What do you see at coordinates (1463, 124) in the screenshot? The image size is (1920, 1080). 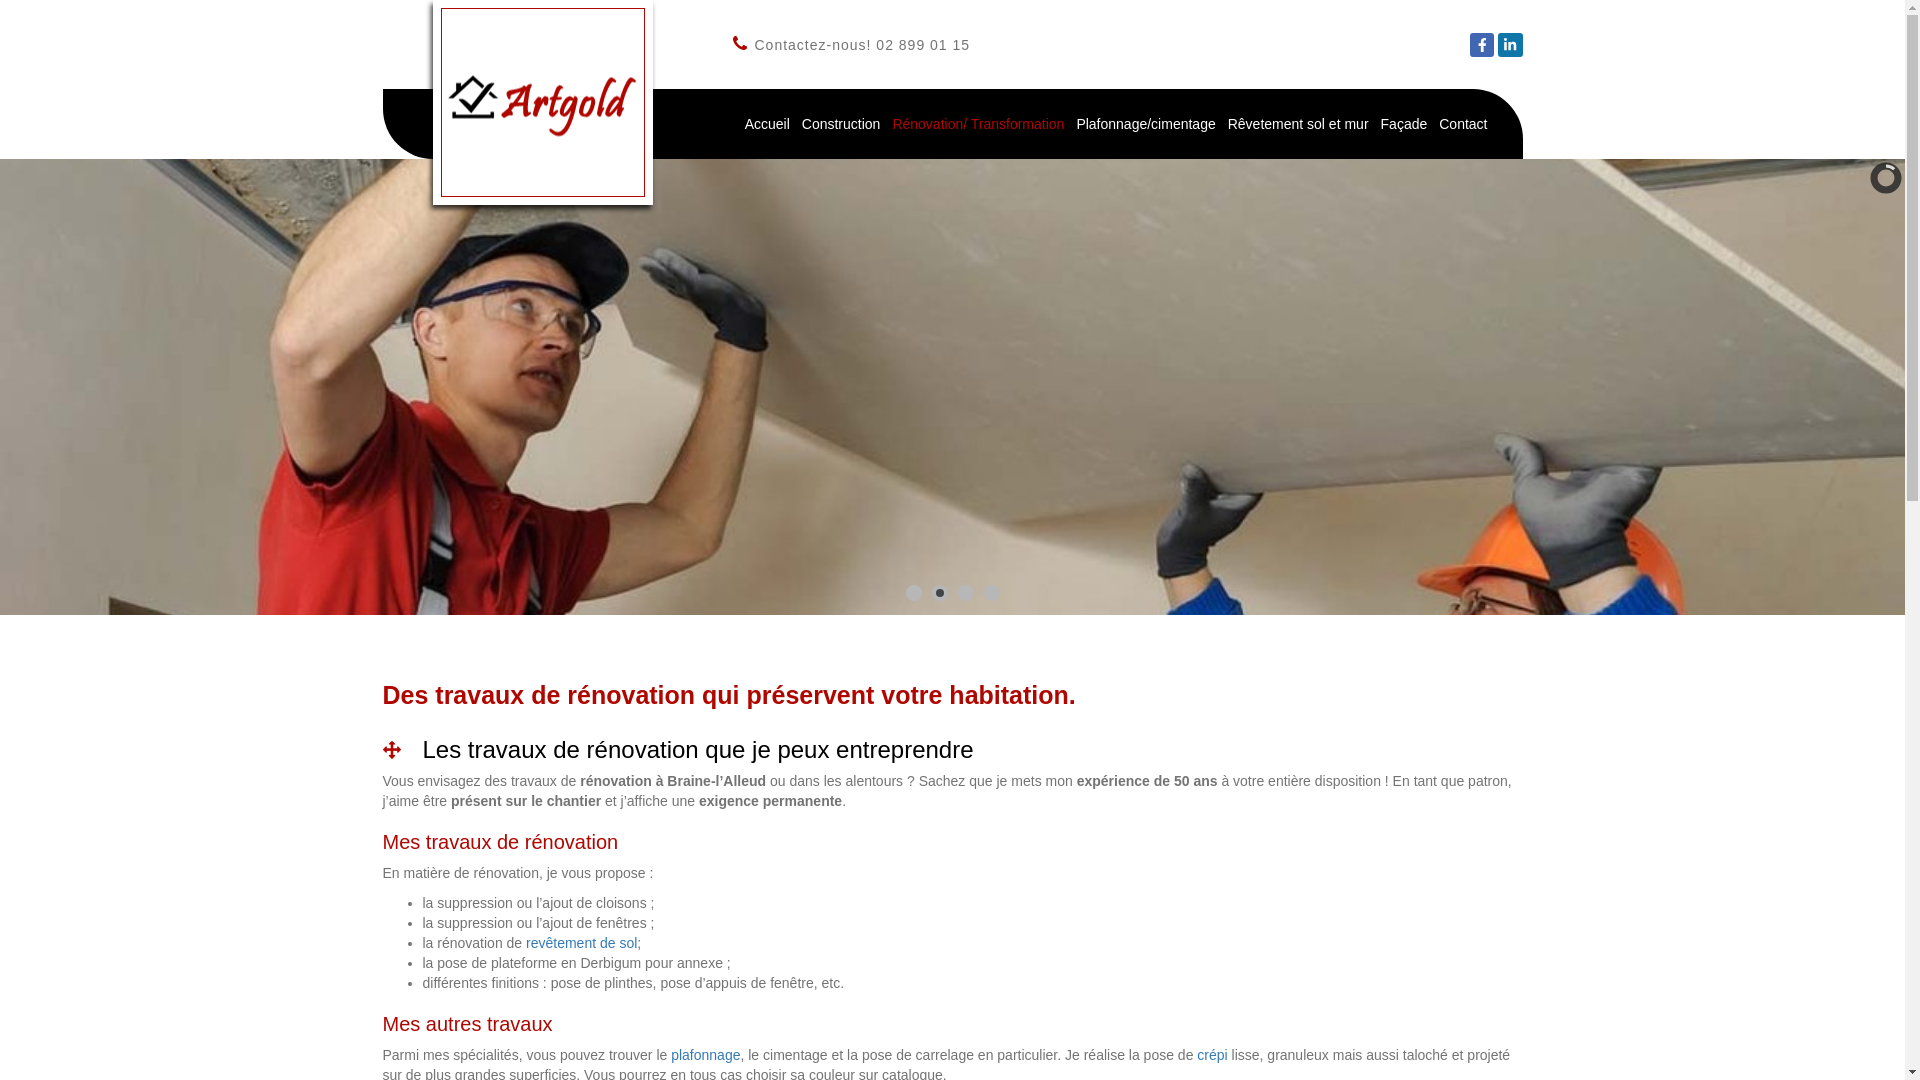 I see `Contact` at bounding box center [1463, 124].